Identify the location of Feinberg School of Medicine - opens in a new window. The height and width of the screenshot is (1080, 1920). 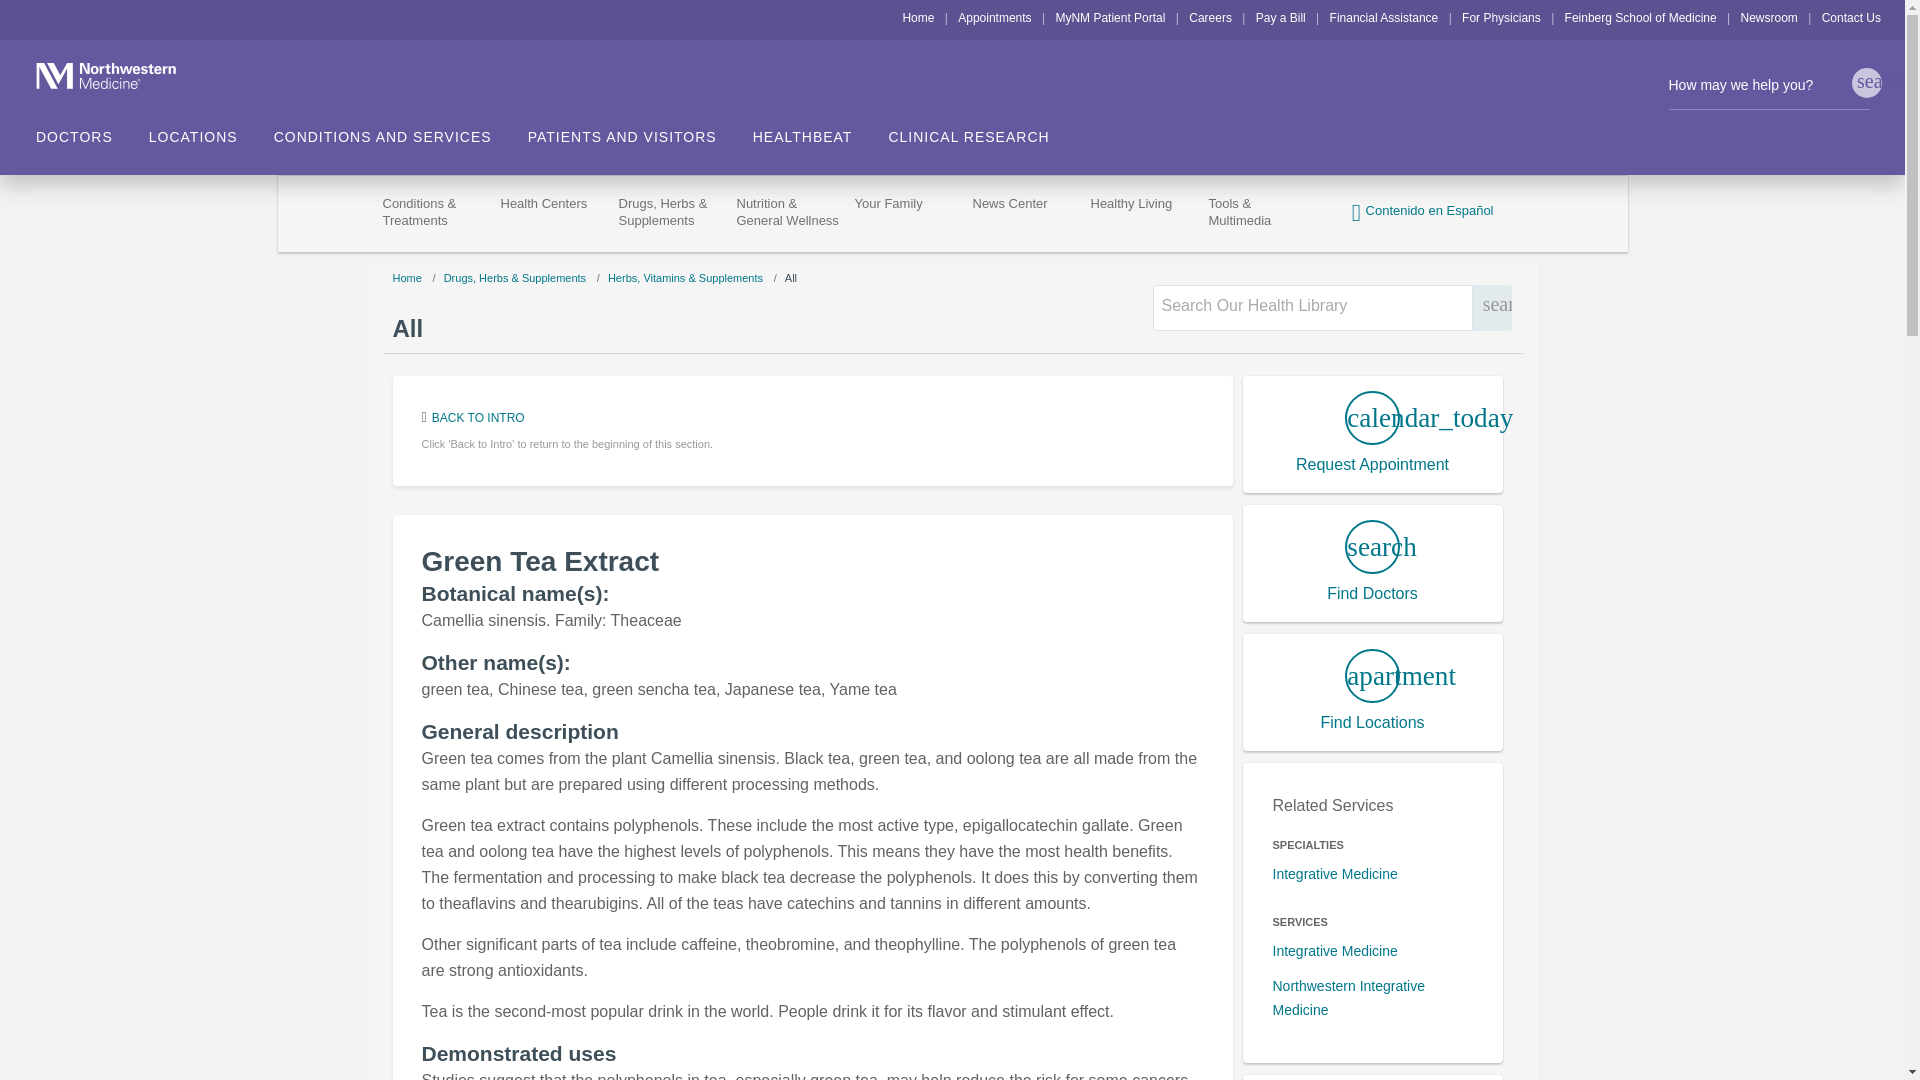
(1640, 17).